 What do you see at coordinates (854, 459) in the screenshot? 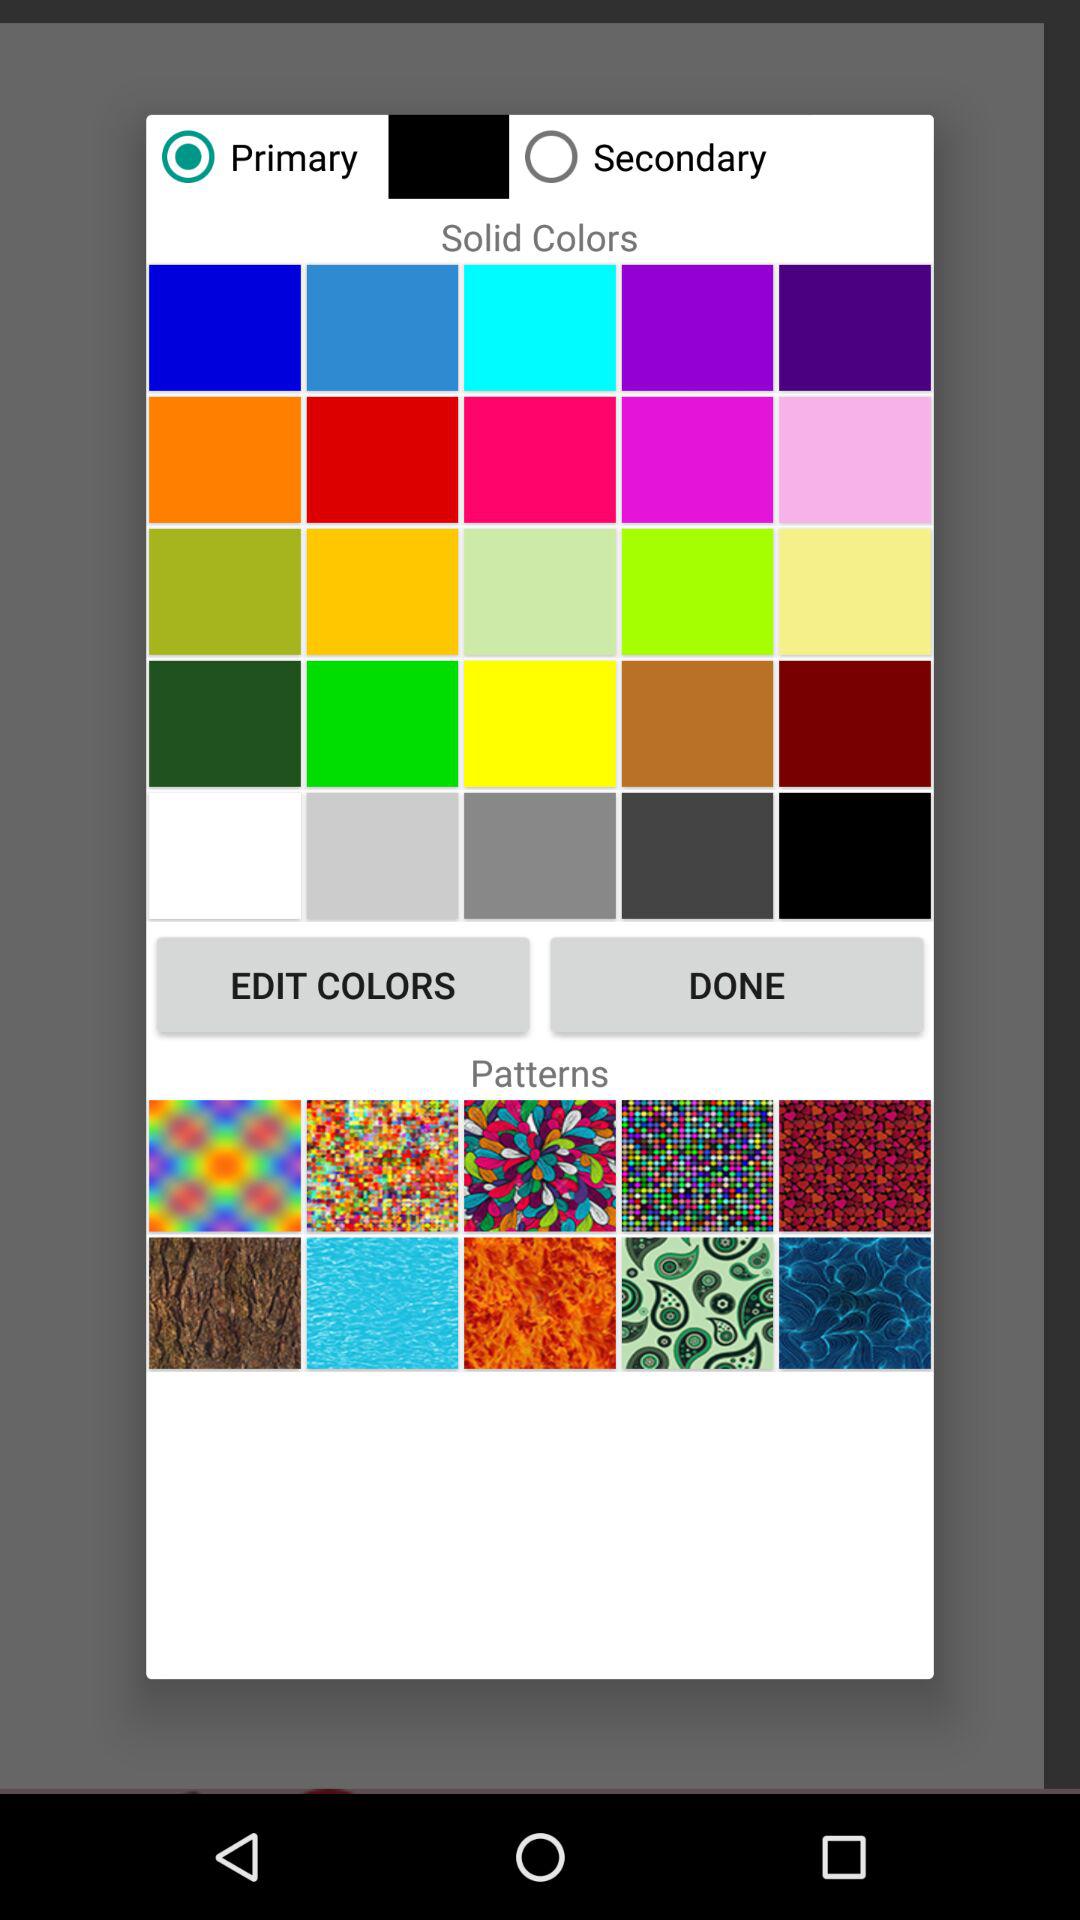
I see `select color` at bounding box center [854, 459].